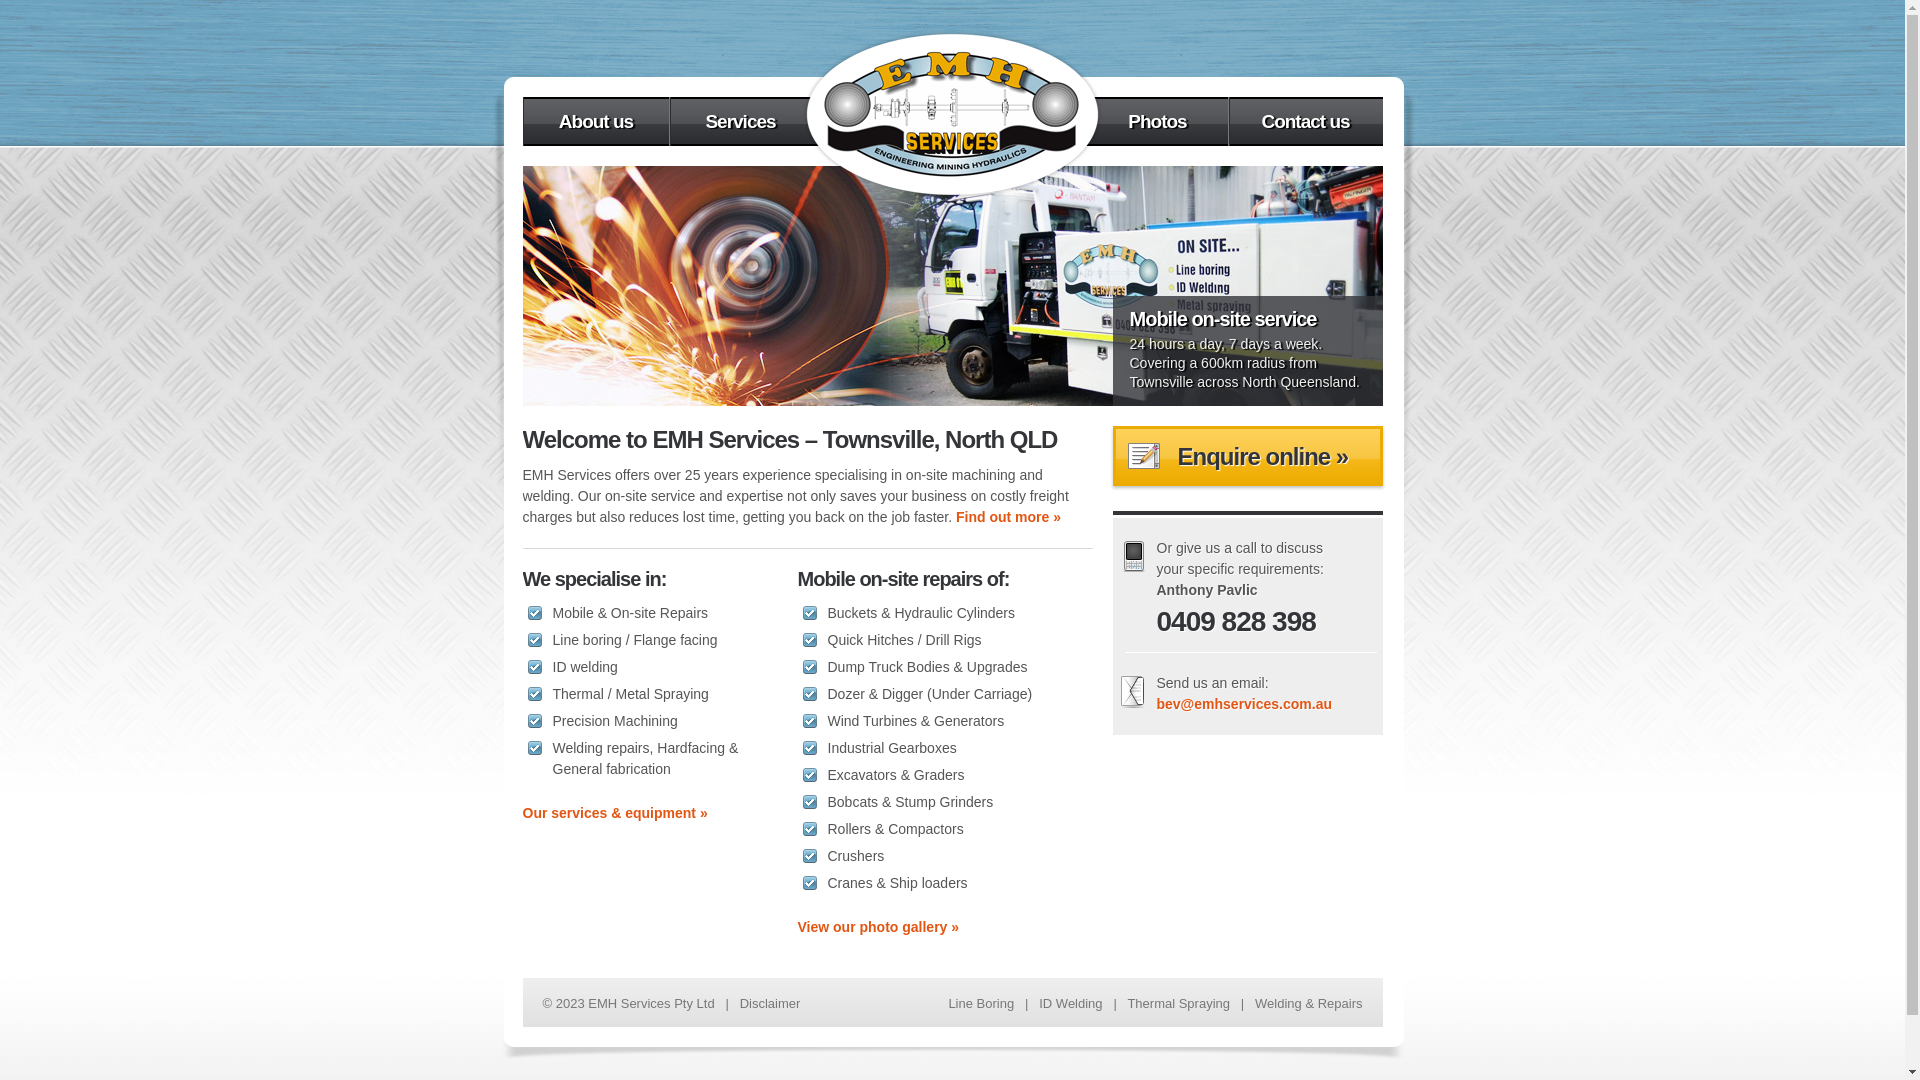  Describe the element at coordinates (1070, 1004) in the screenshot. I see `ID Welding` at that location.